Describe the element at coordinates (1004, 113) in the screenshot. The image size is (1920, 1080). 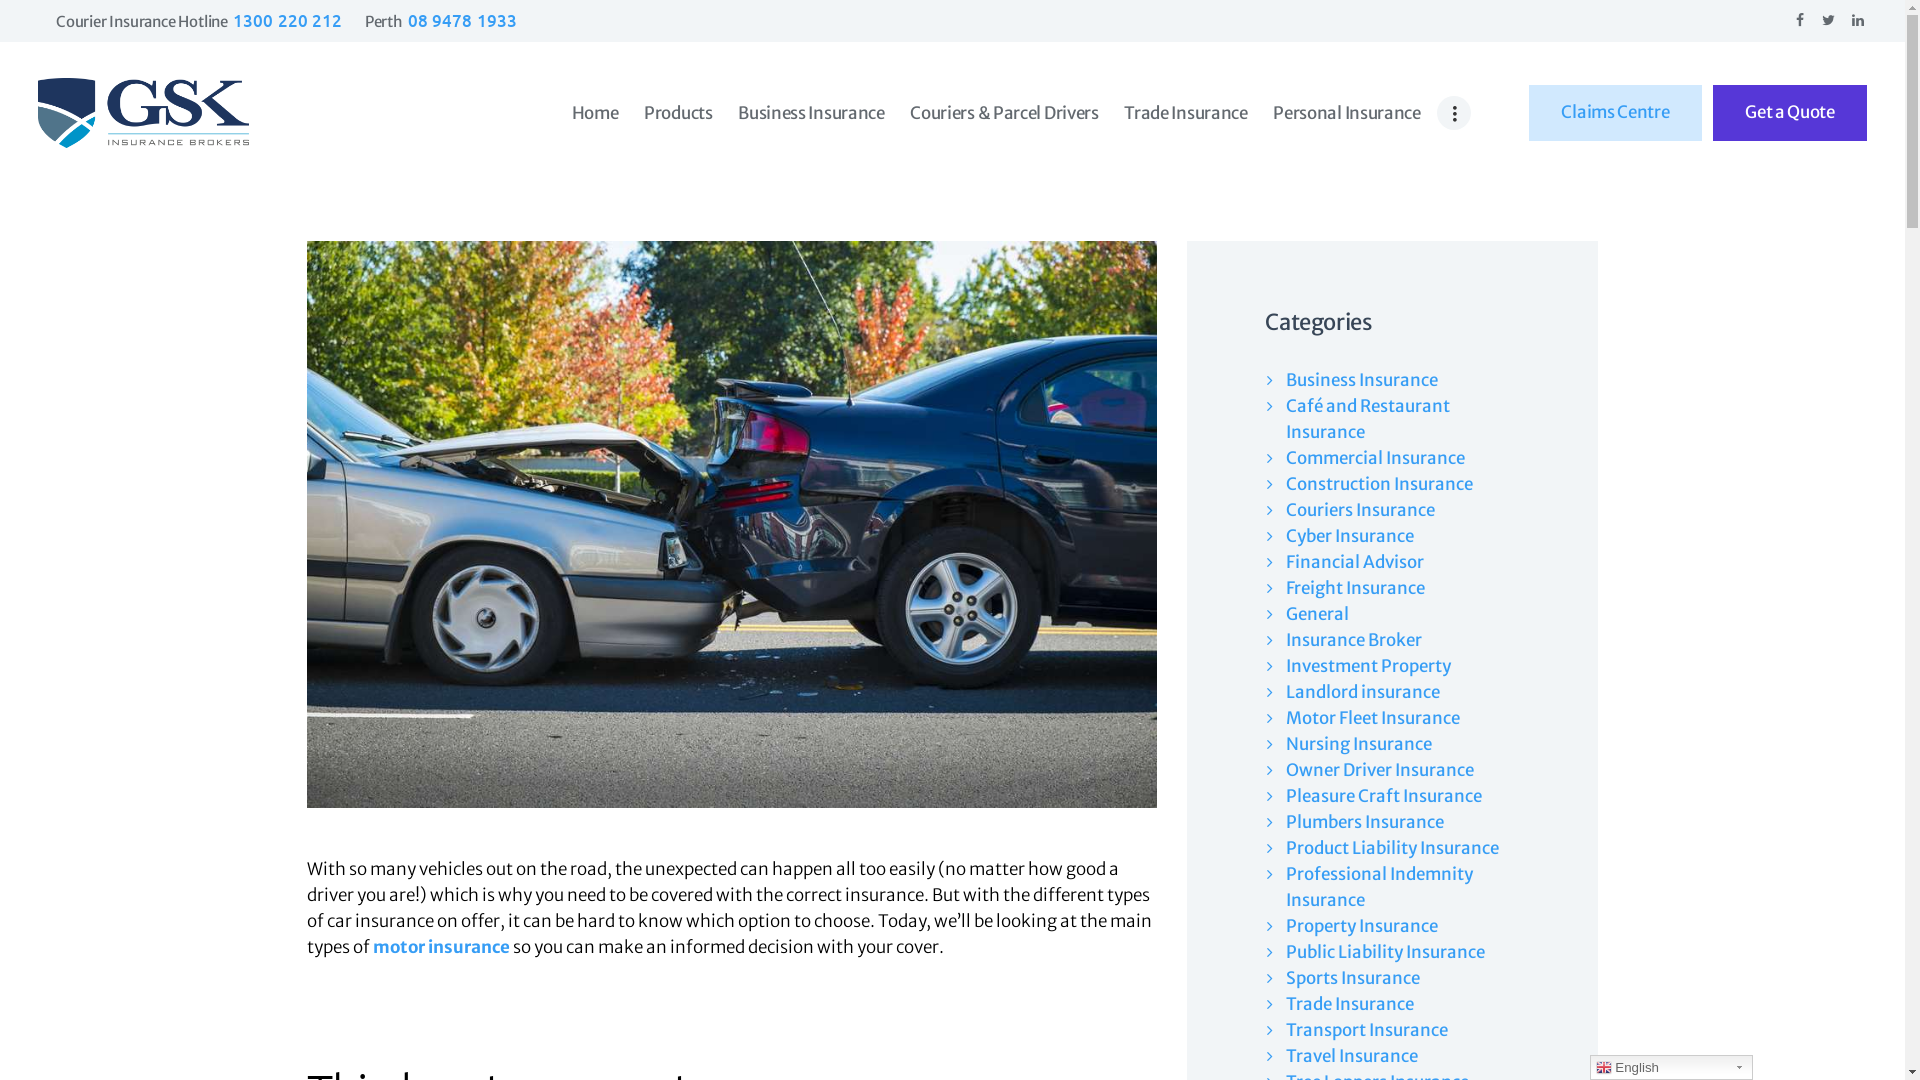
I see `Couriers & Parcel Drivers` at that location.